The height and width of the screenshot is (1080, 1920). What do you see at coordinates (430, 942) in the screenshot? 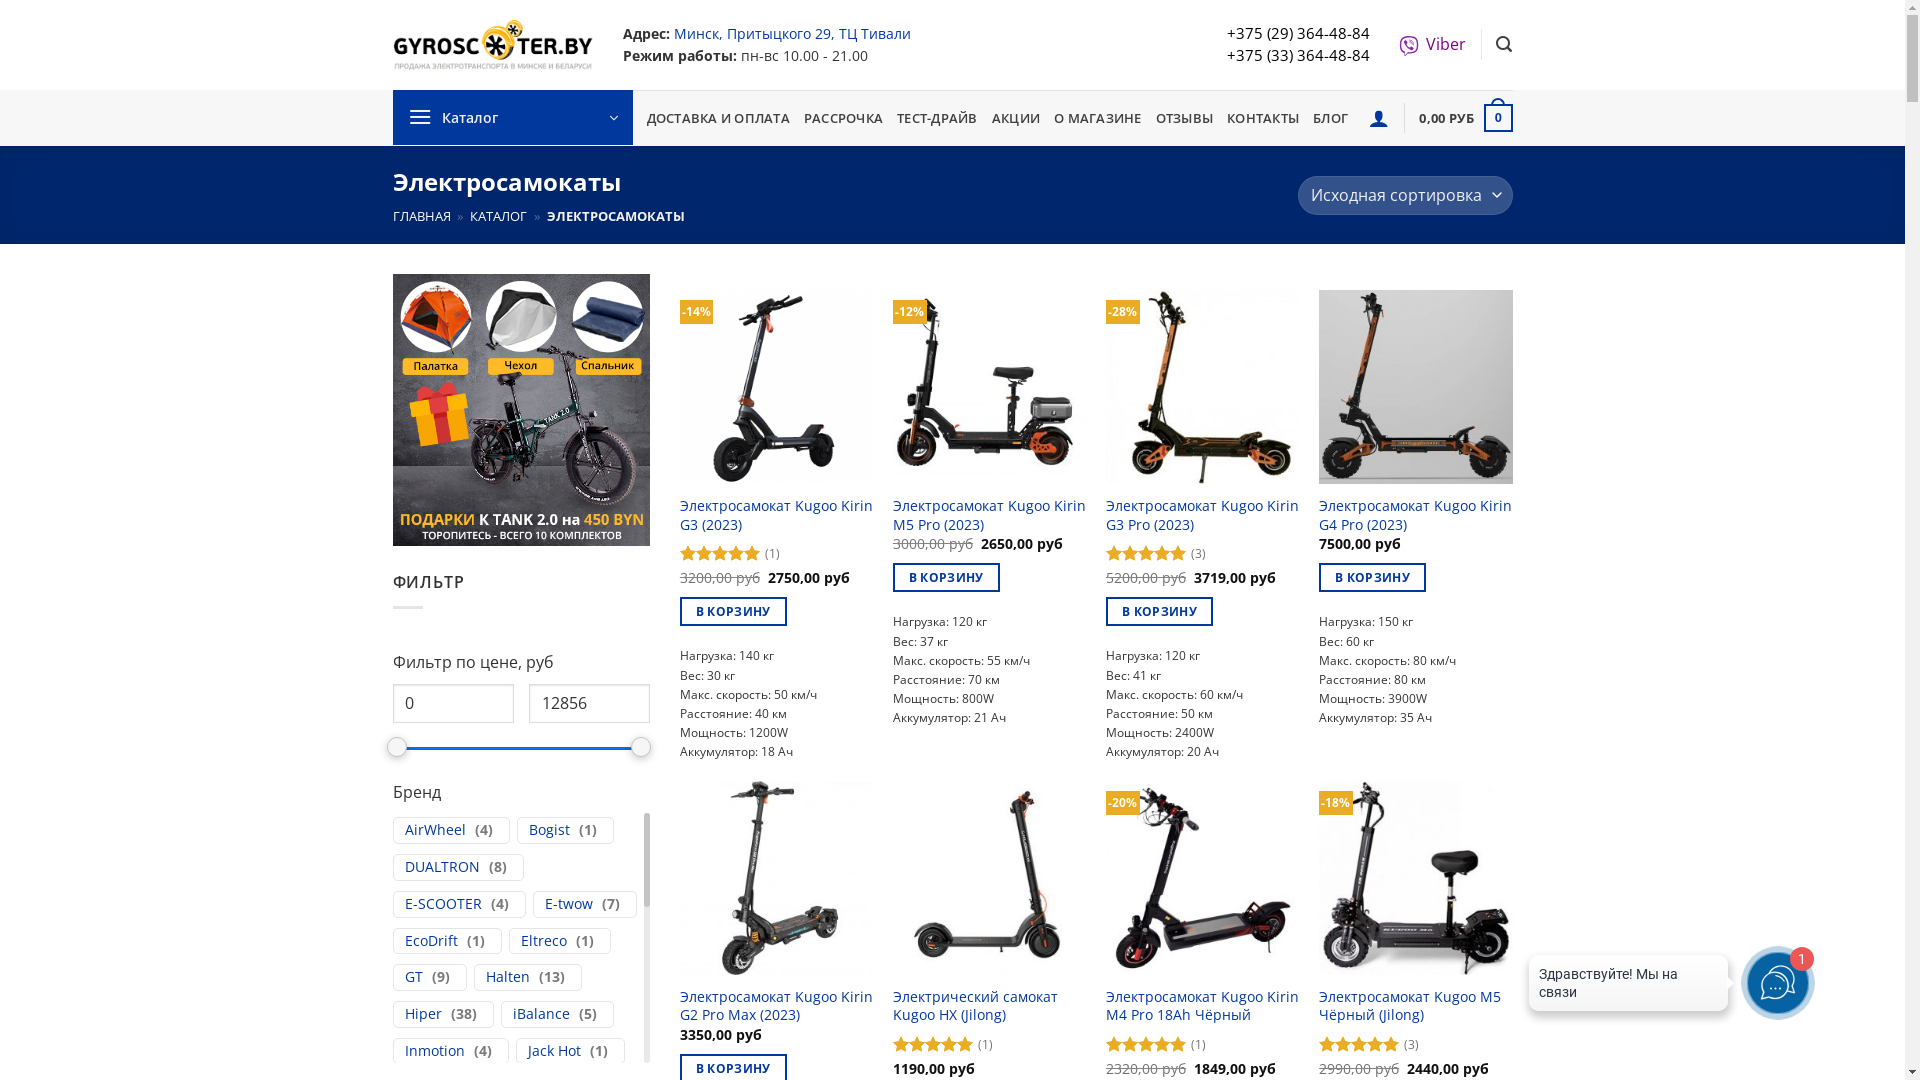
I see `EcoDrift` at bounding box center [430, 942].